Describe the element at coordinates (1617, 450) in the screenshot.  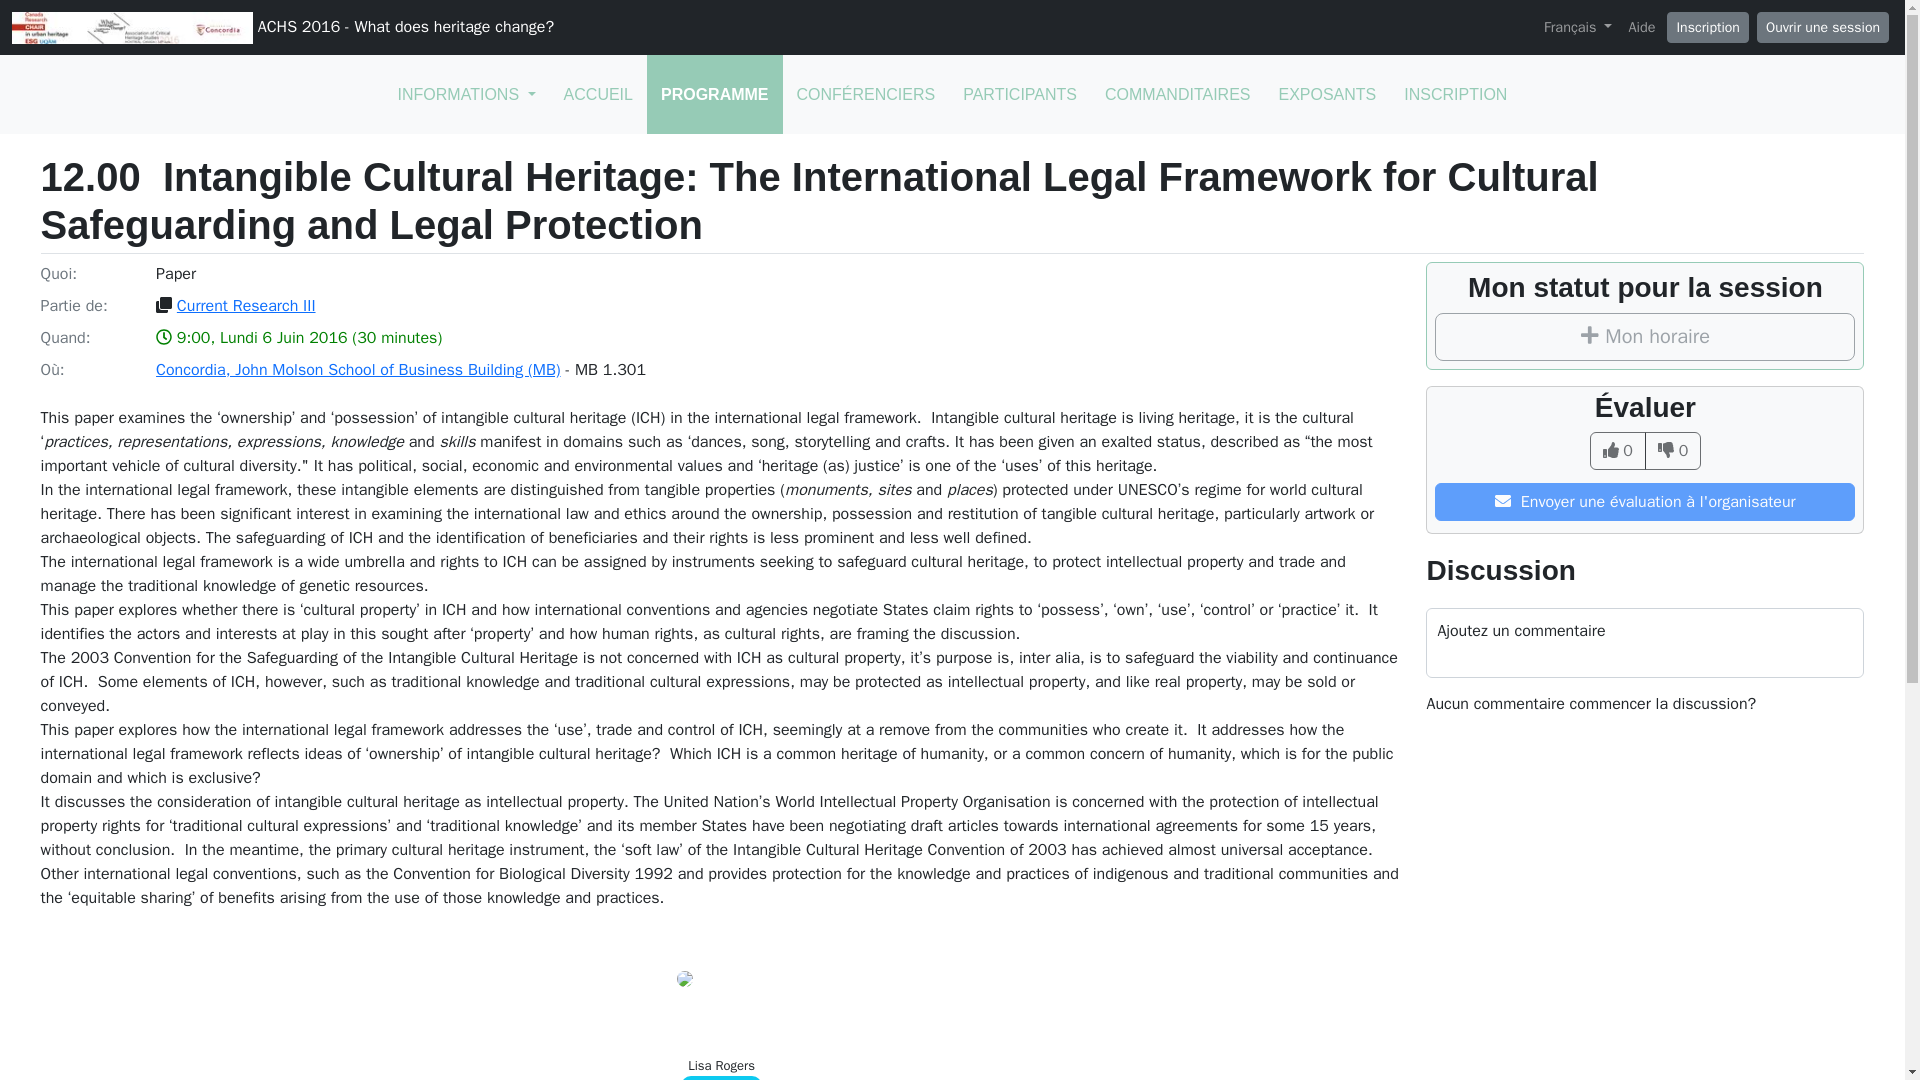
I see `0` at that location.